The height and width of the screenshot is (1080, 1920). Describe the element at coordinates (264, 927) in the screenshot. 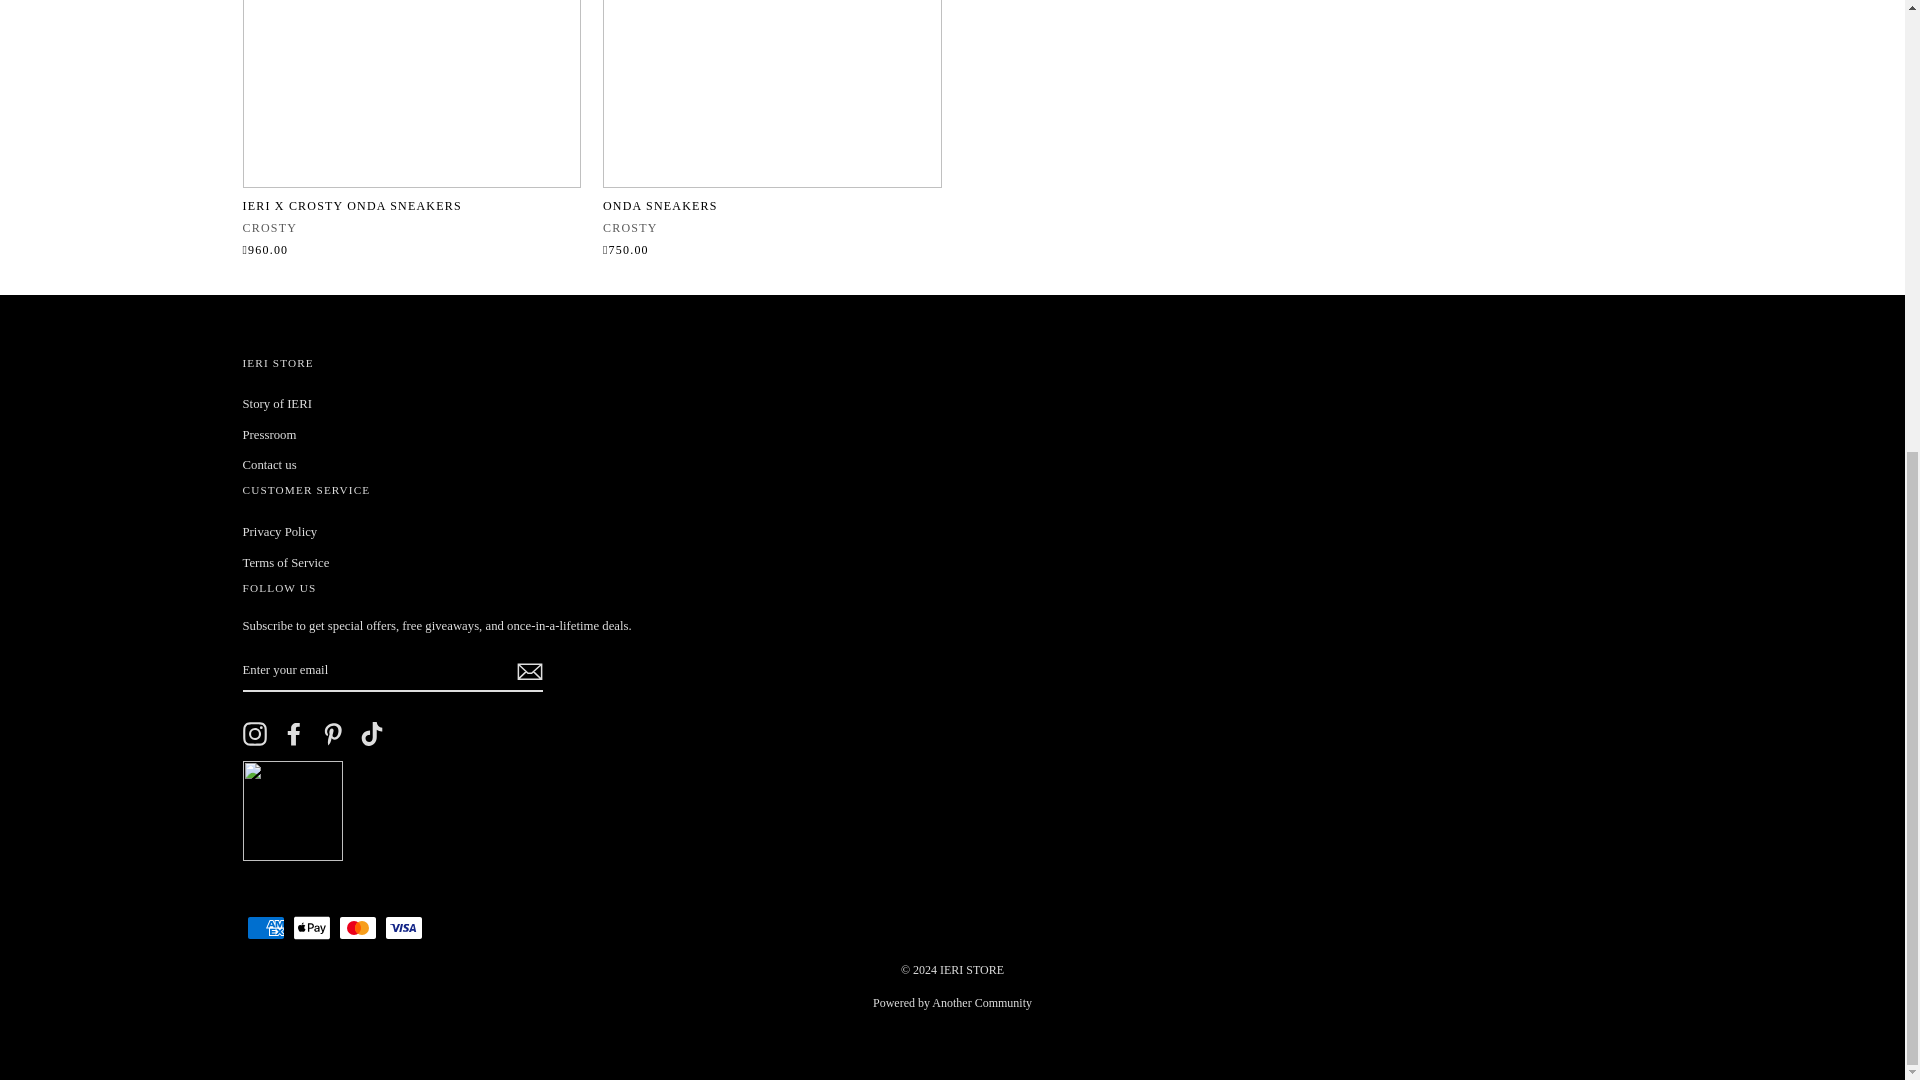

I see `American Express` at that location.